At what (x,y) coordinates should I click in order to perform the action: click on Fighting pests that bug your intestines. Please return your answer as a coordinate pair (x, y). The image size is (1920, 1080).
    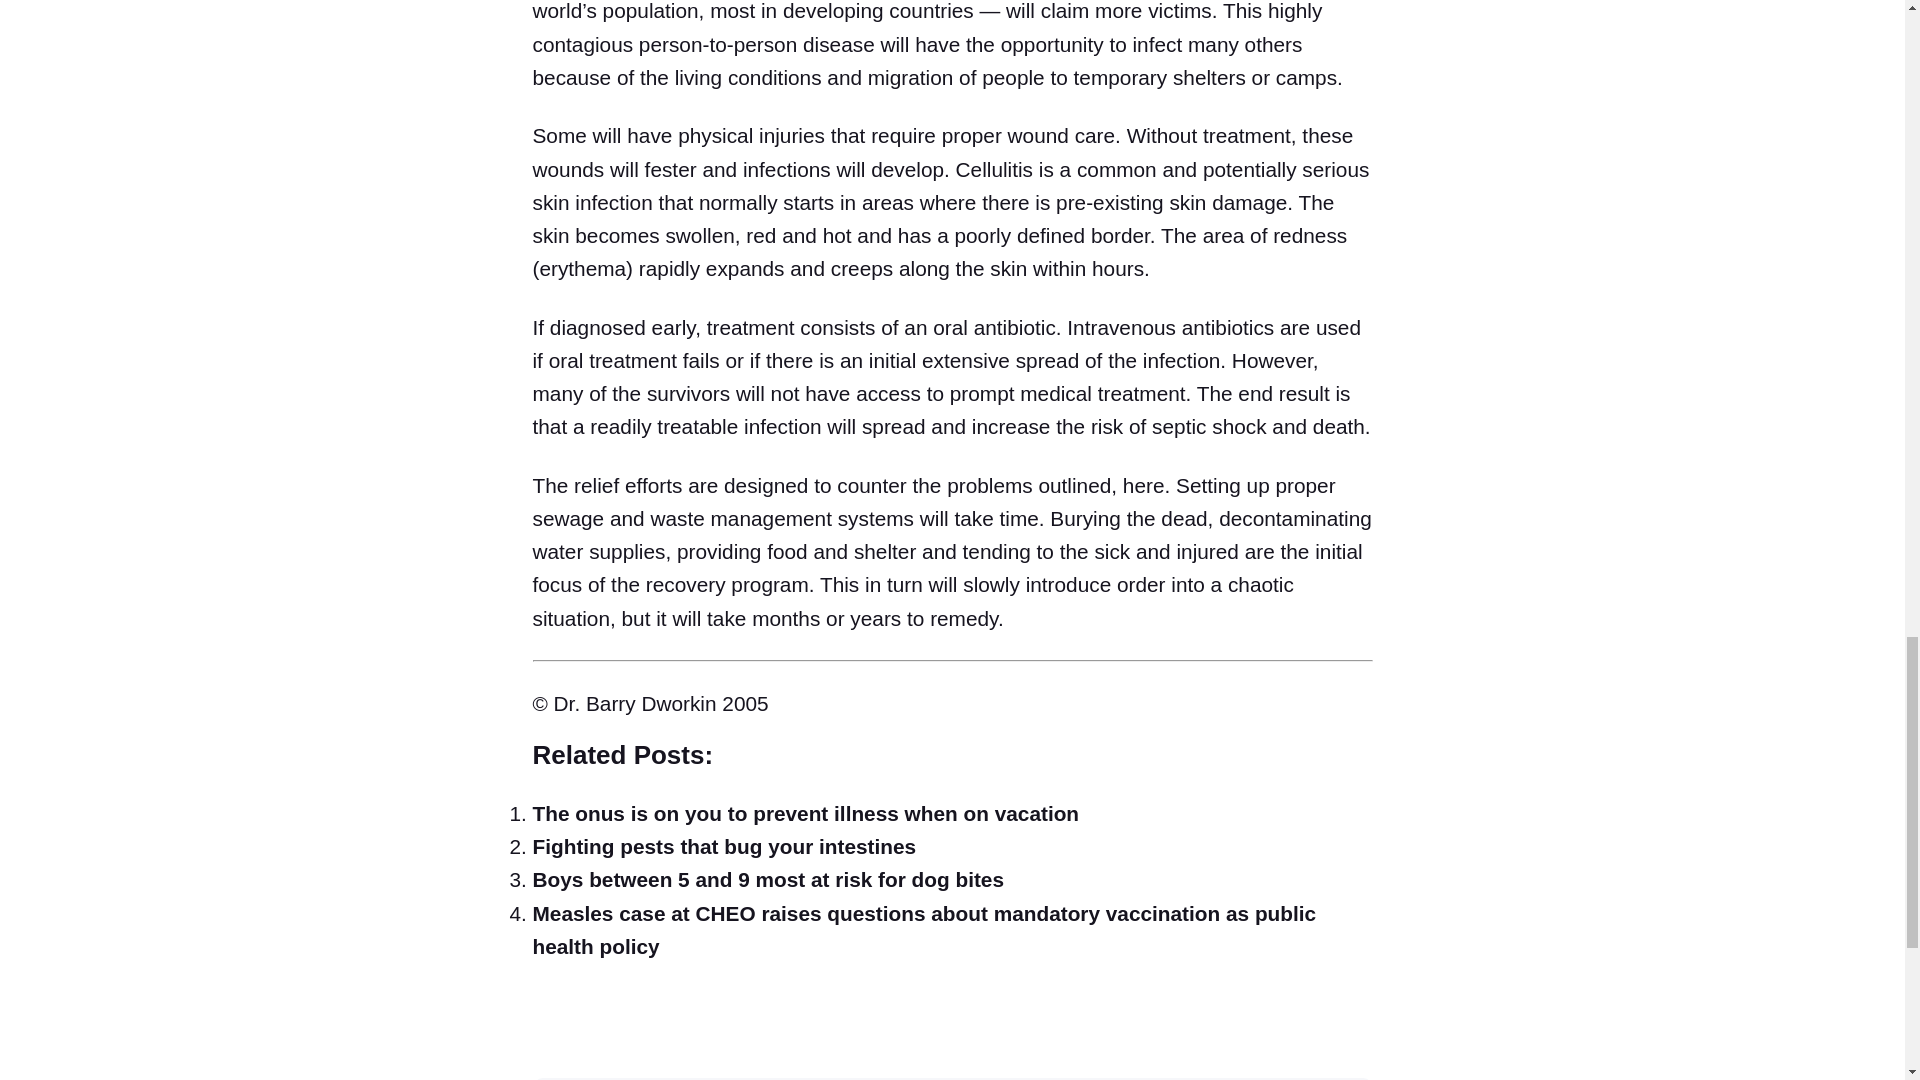
    Looking at the image, I should click on (723, 846).